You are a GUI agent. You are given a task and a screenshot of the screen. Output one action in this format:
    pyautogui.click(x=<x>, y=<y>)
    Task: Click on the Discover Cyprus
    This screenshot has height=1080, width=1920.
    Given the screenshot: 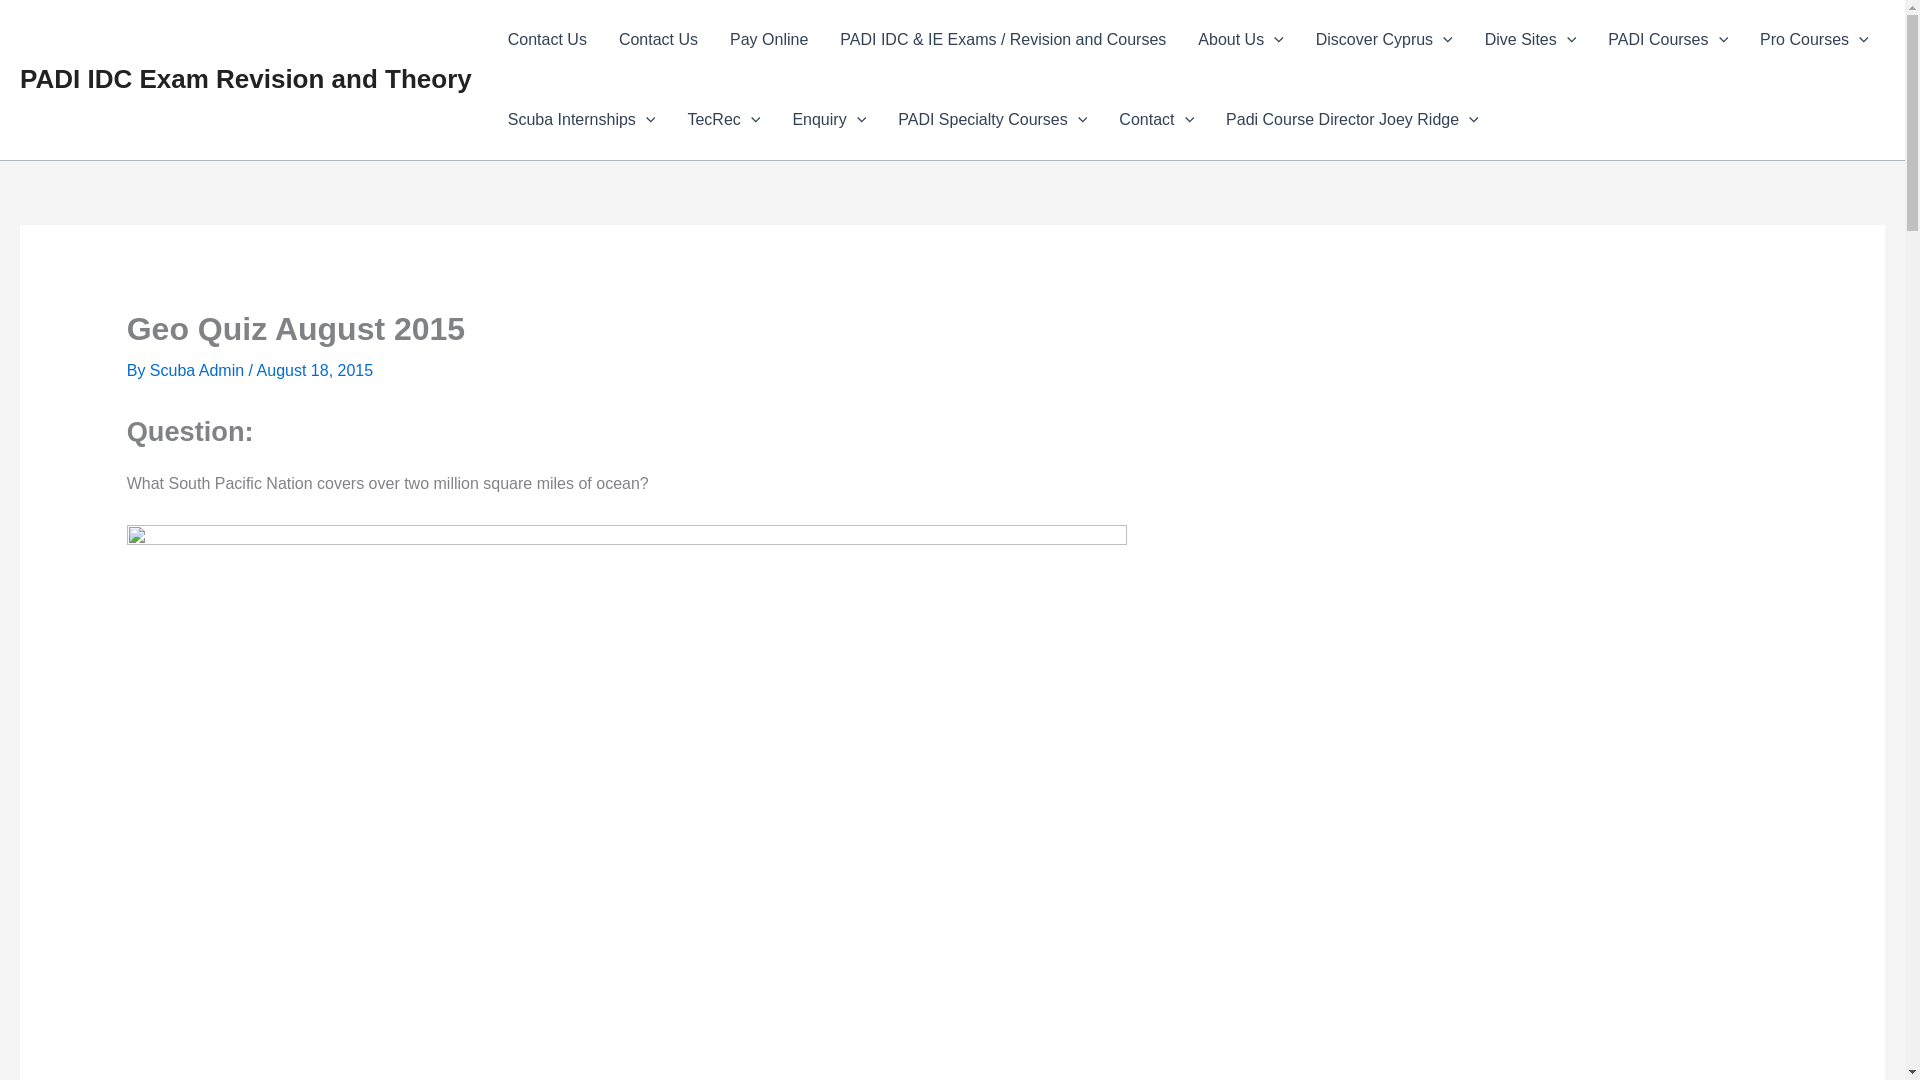 What is the action you would take?
    pyautogui.click(x=1384, y=40)
    